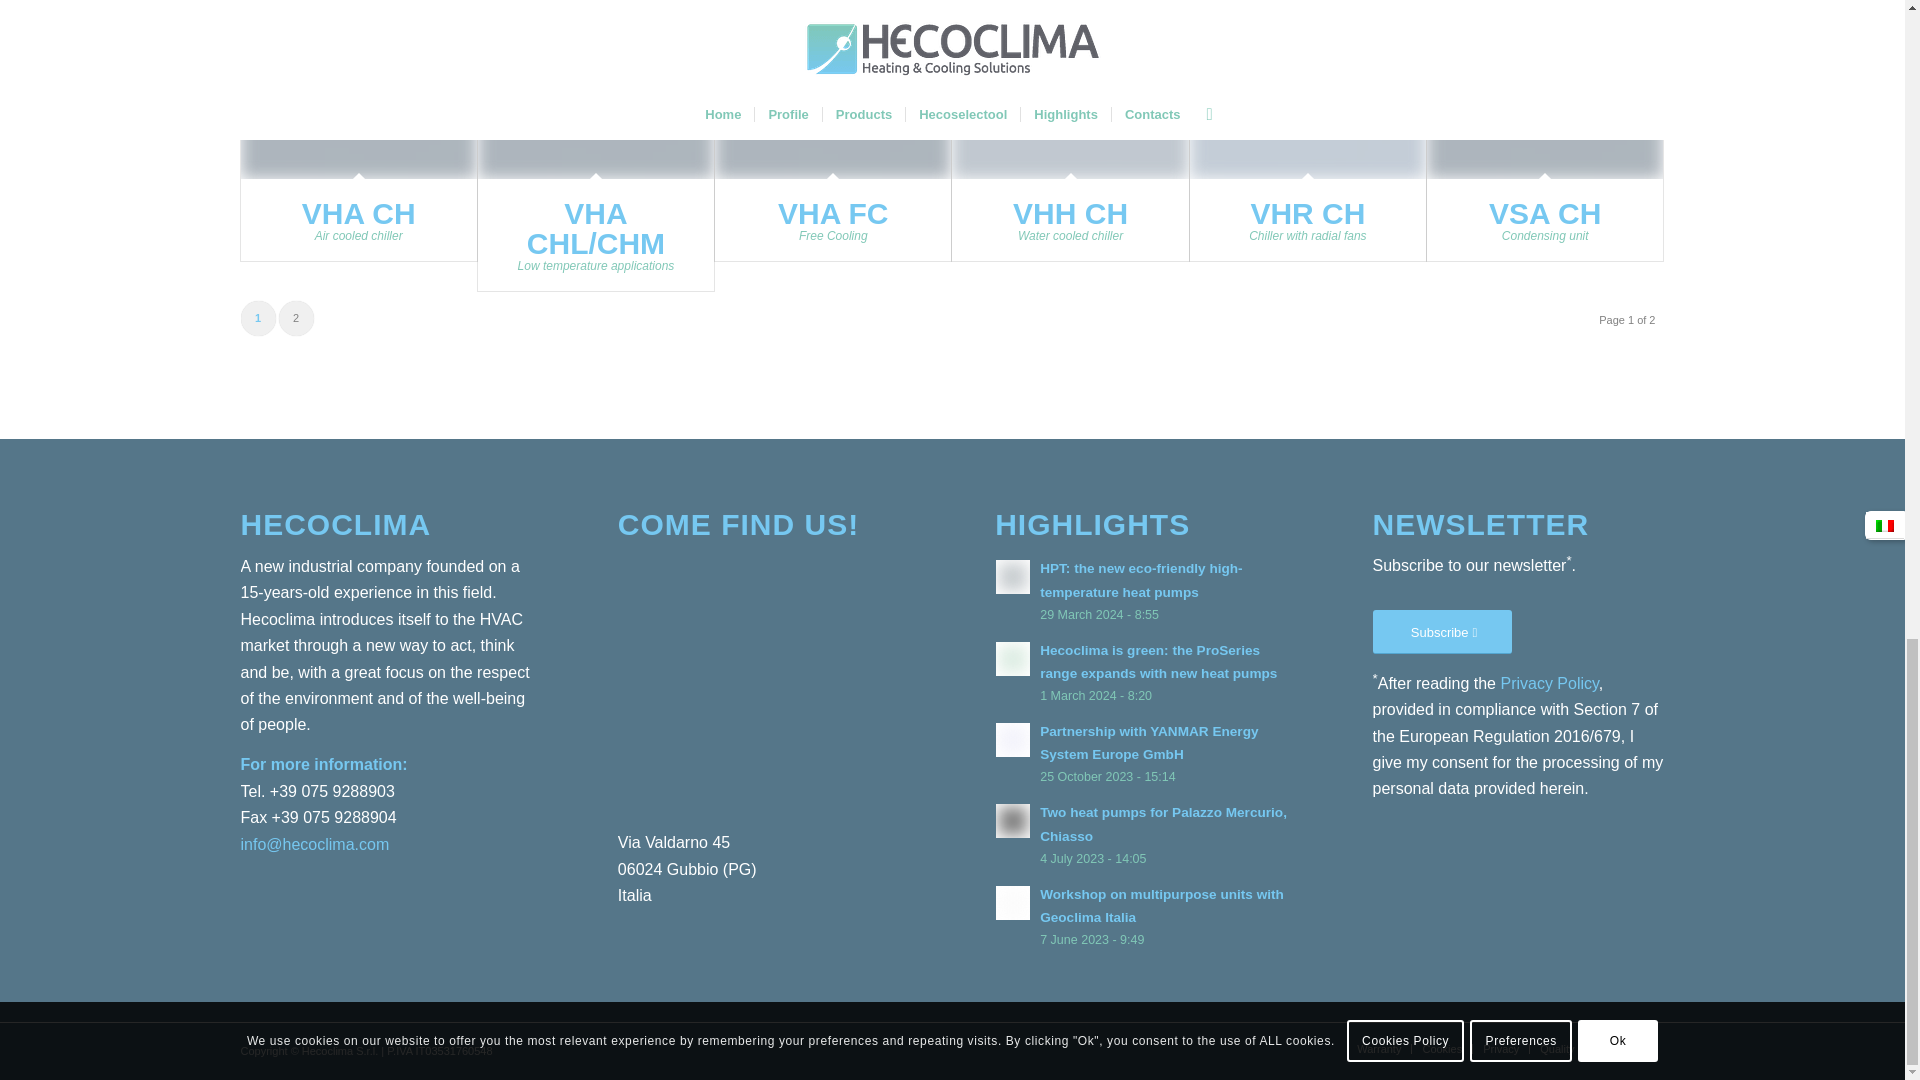  I want to click on VHR CH, so click(1307, 213).